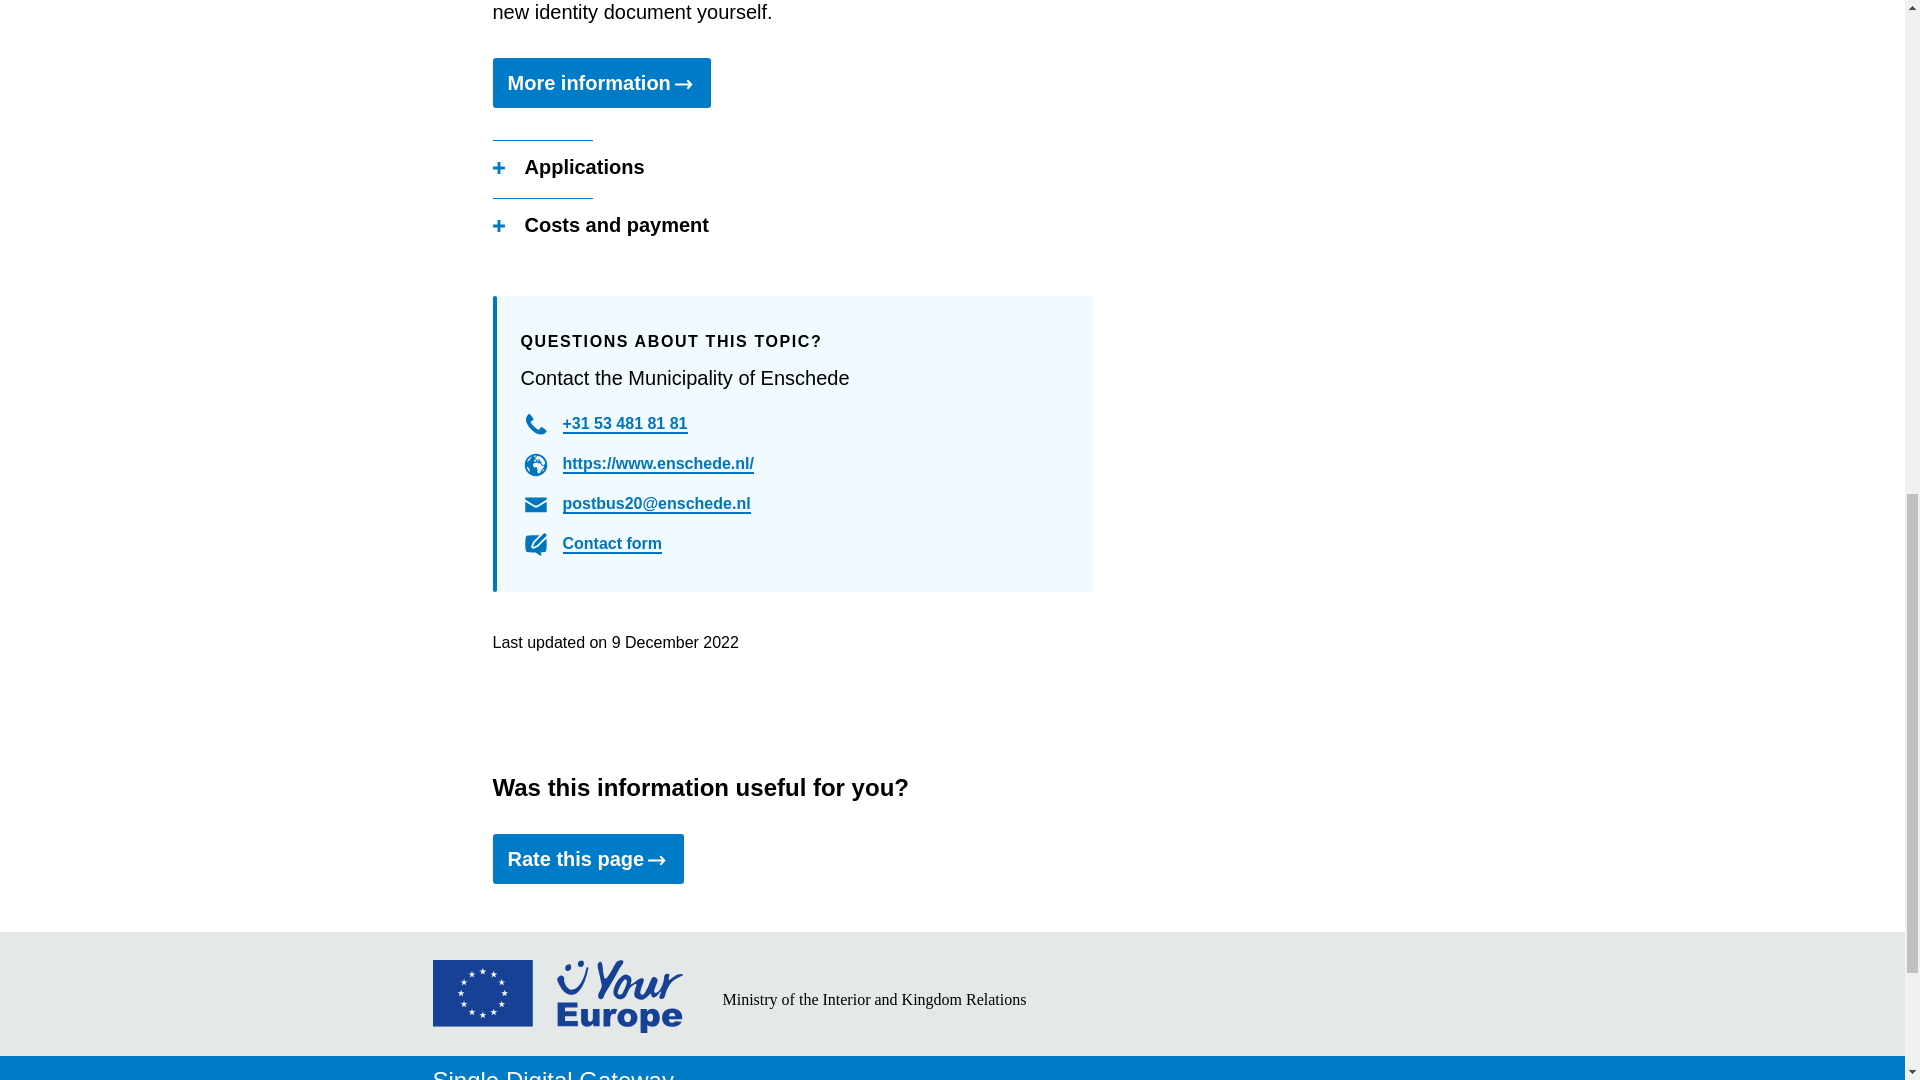 This screenshot has height=1080, width=1920. Describe the element at coordinates (587, 858) in the screenshot. I see `Rate this page` at that location.